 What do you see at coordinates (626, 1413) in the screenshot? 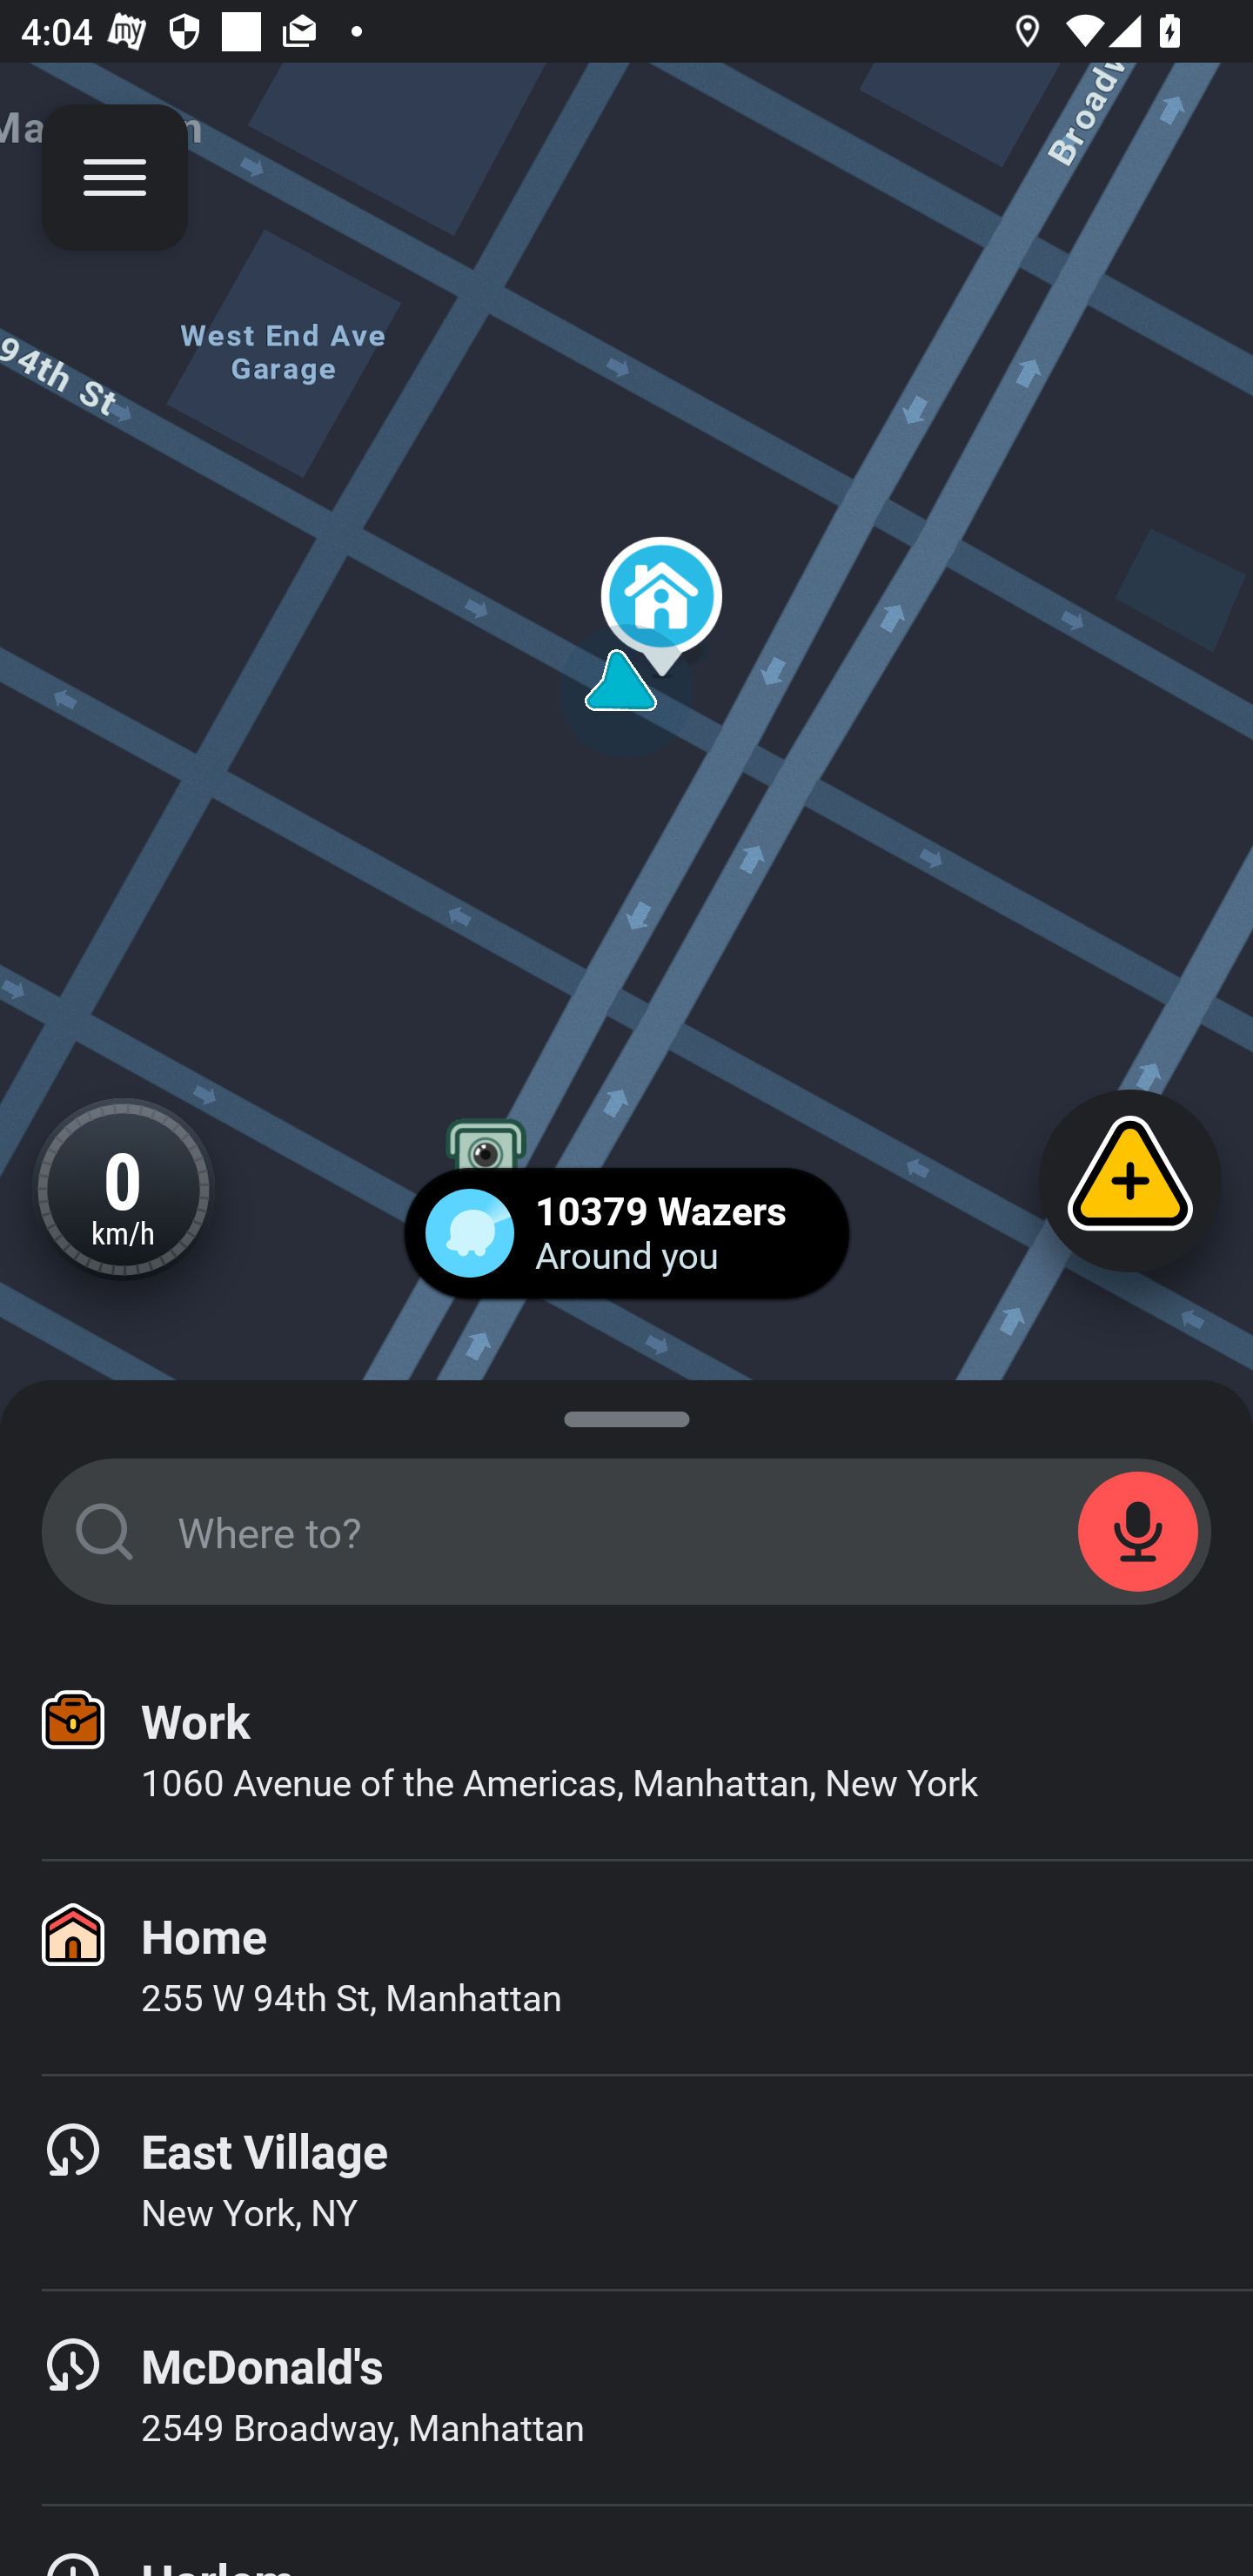
I see `SUGGESTIONS_SHEET_DRAG_HANDLE` at bounding box center [626, 1413].